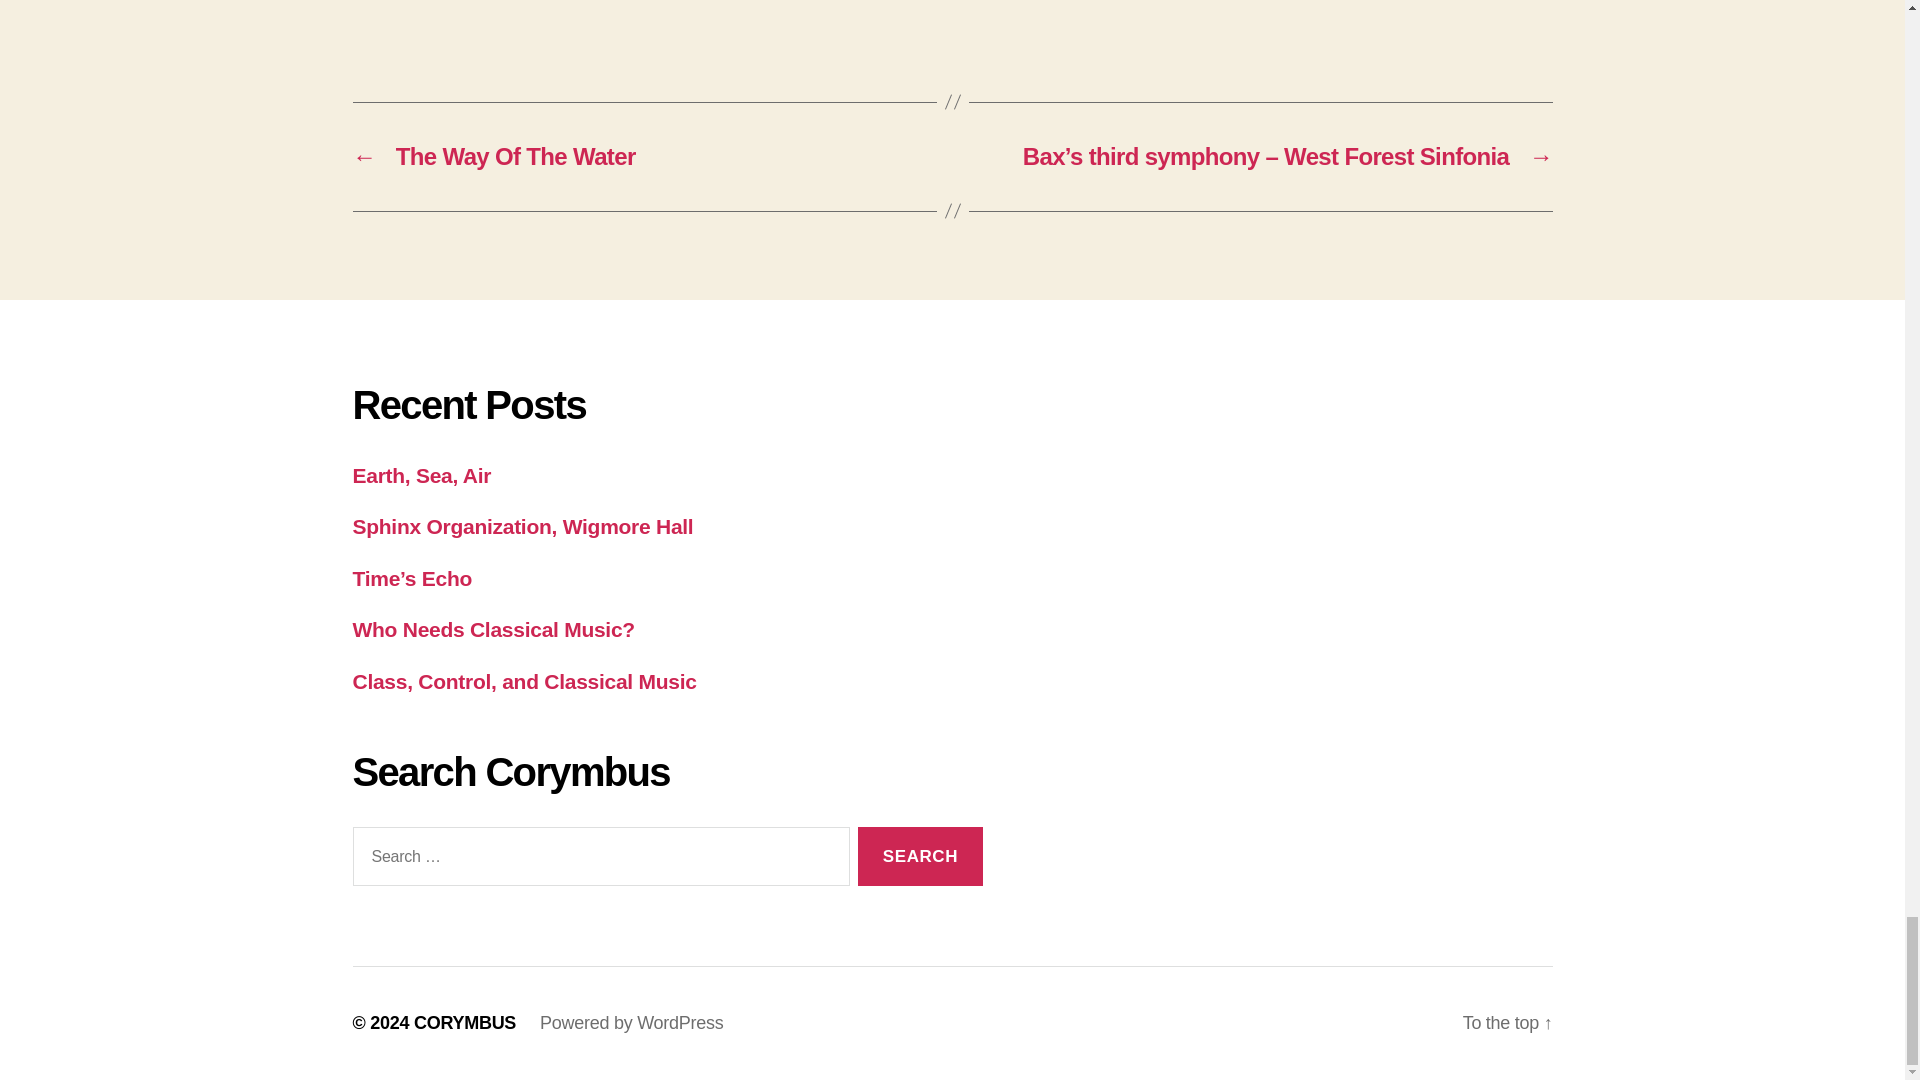  I want to click on Who Needs Classical Music?, so click(492, 629).